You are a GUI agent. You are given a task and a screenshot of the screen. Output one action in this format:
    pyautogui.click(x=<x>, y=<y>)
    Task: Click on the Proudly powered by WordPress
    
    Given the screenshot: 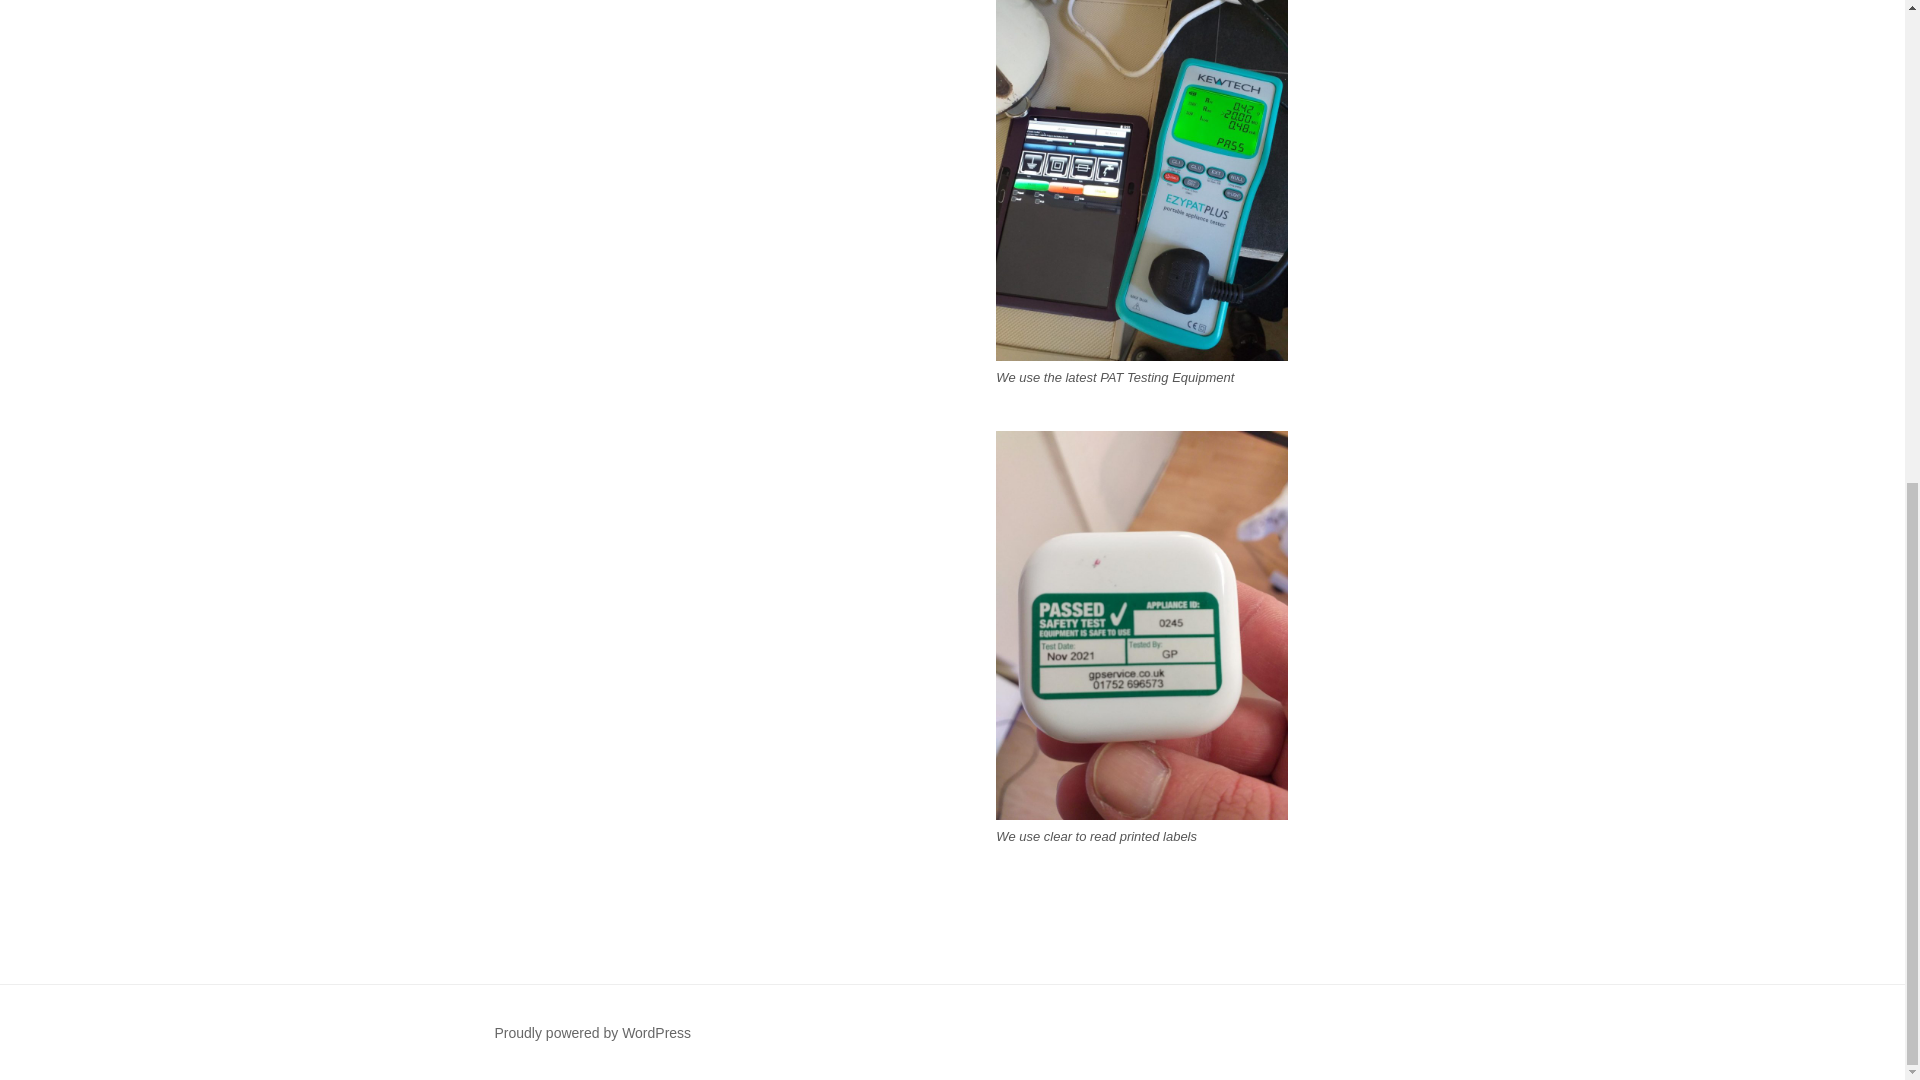 What is the action you would take?
    pyautogui.click(x=592, y=1032)
    